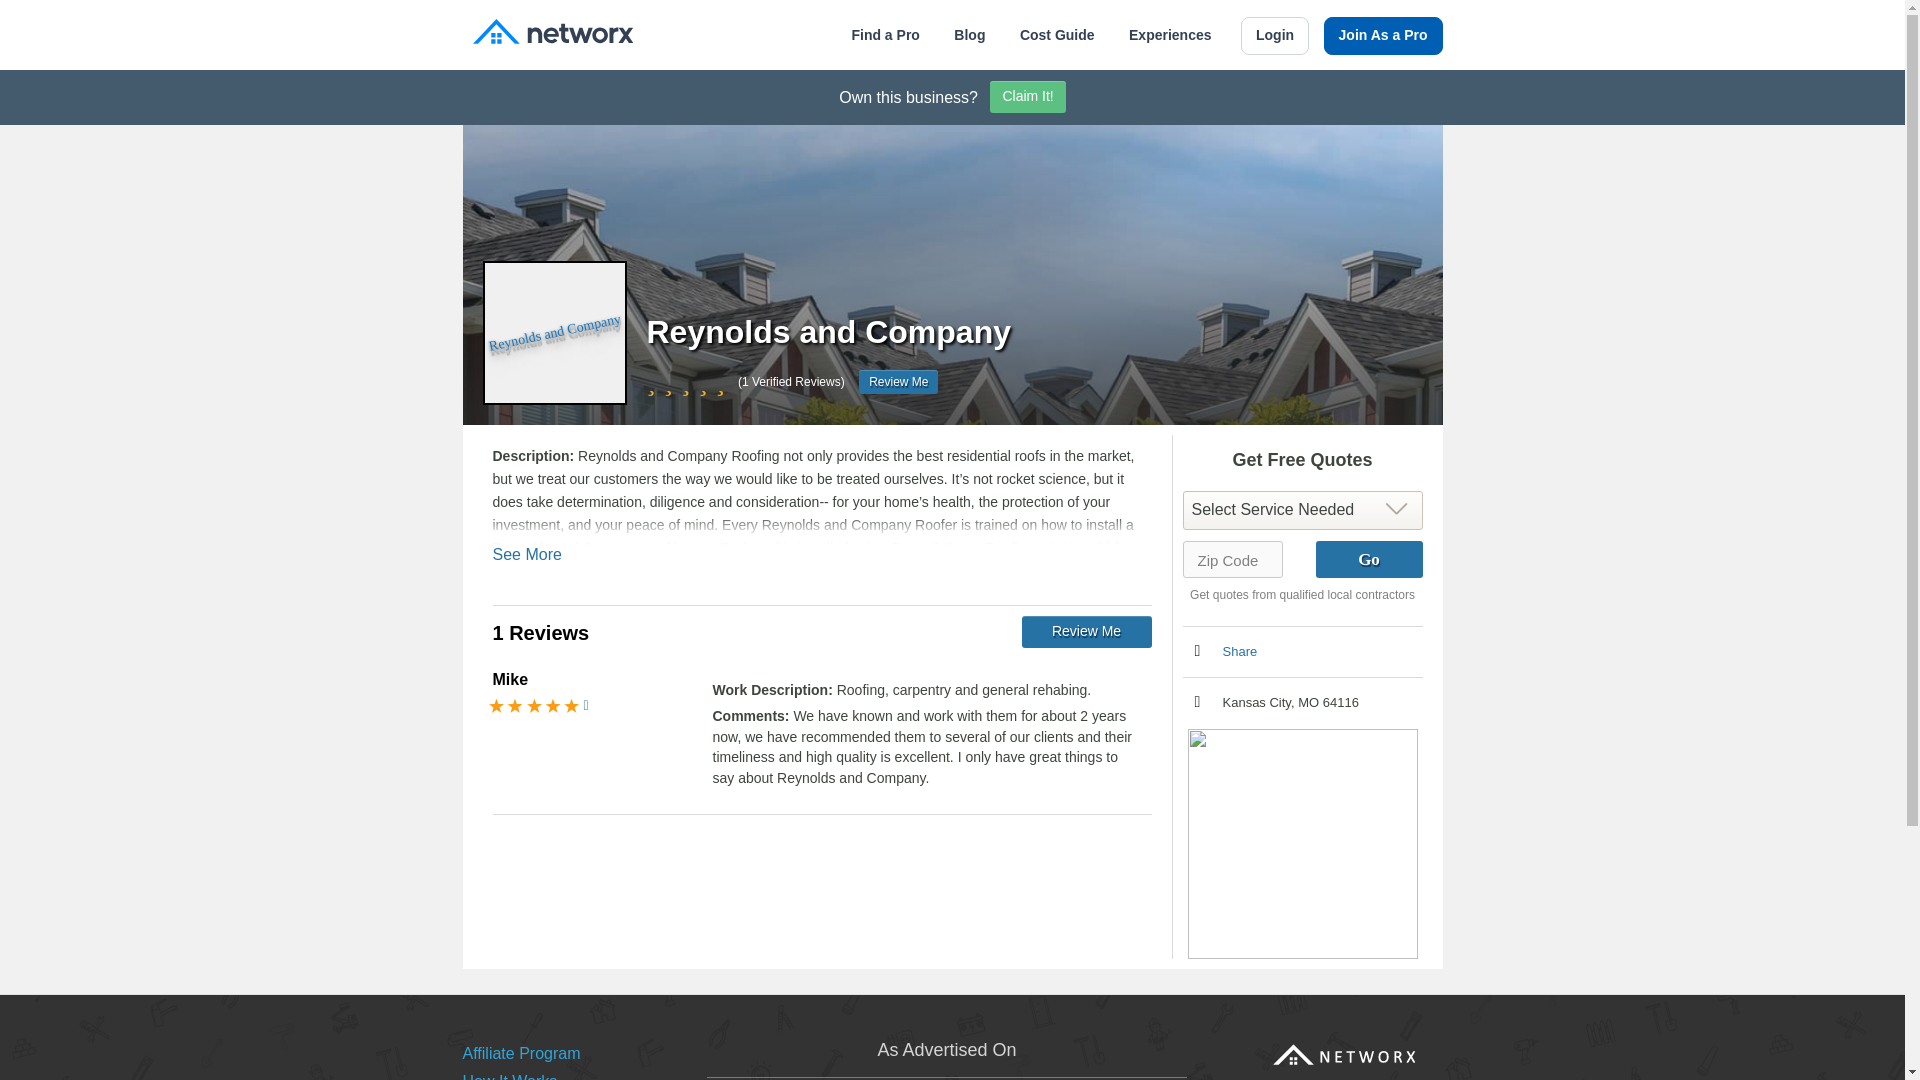 Image resolution: width=1920 pixels, height=1080 pixels. I want to click on Claim It!, so click(1028, 97).